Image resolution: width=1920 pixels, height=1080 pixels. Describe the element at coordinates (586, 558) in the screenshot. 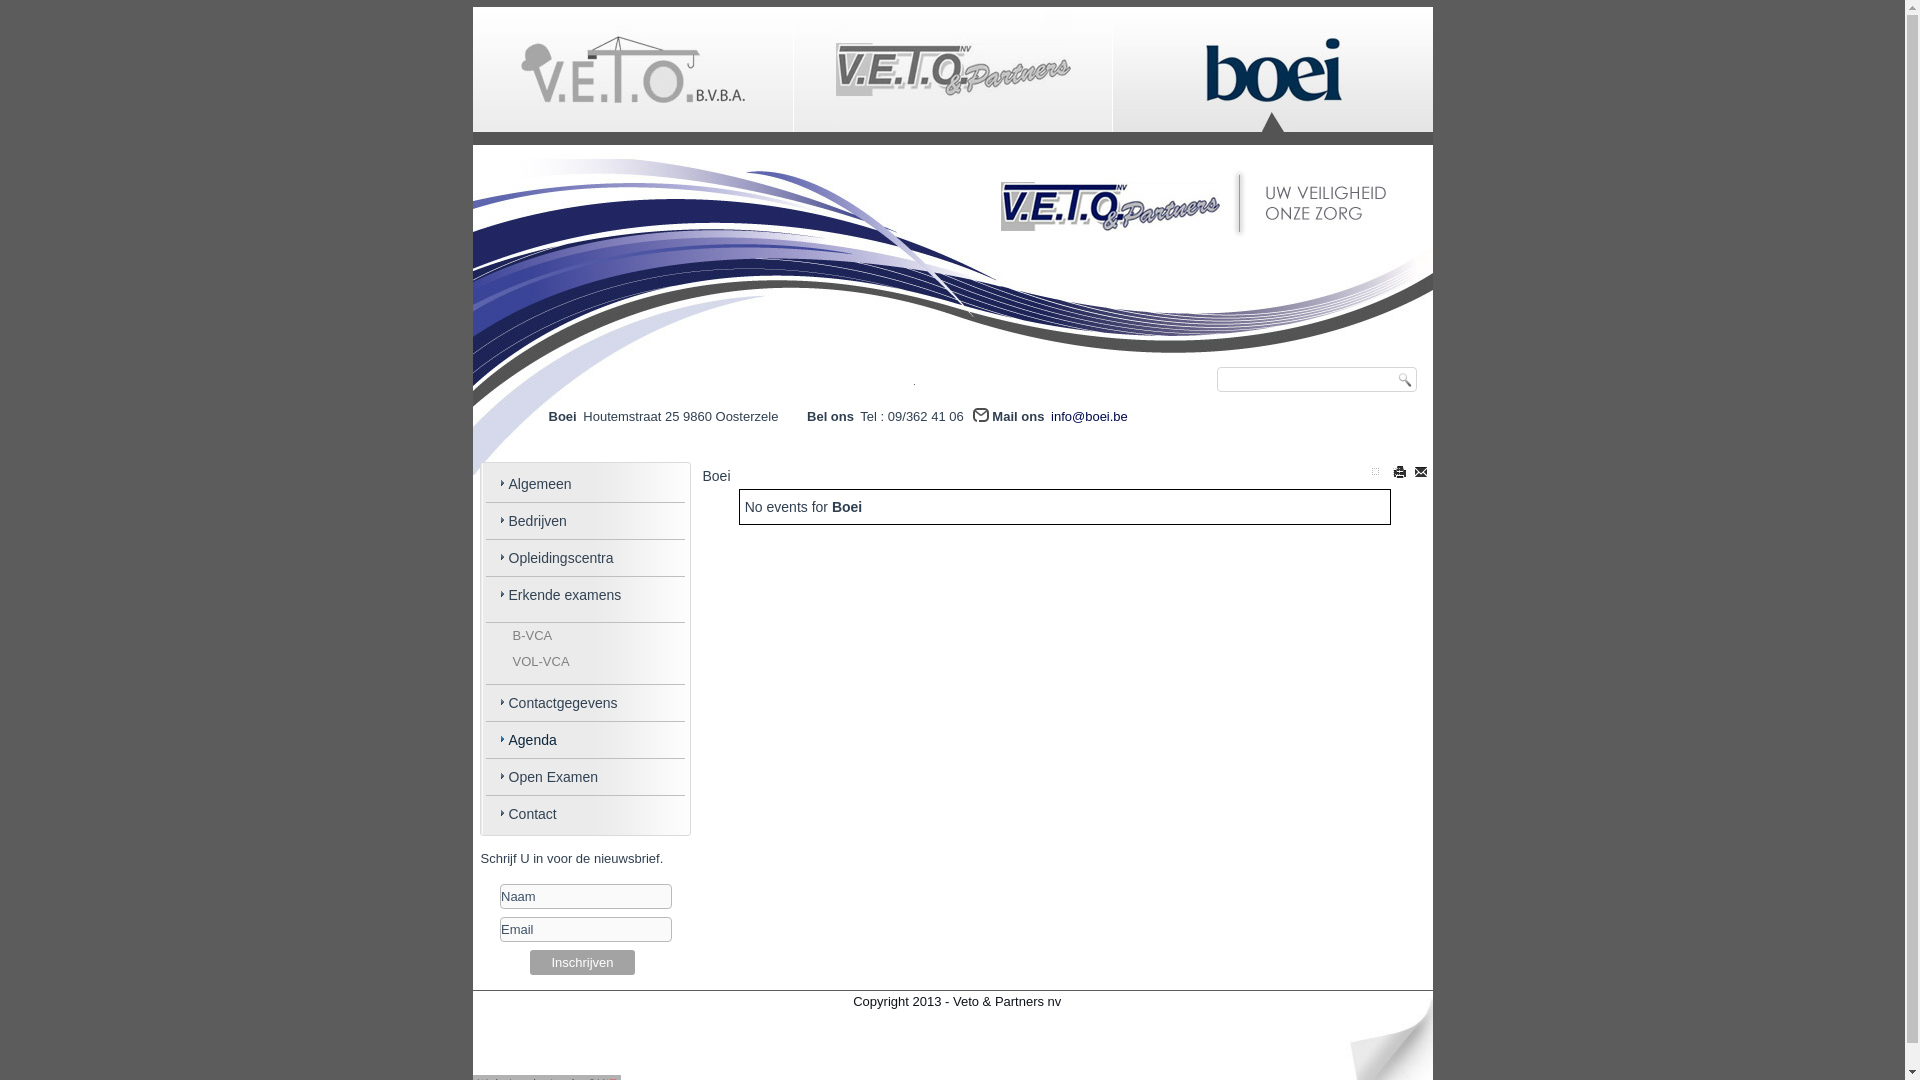

I see `Opleidingscentra` at that location.